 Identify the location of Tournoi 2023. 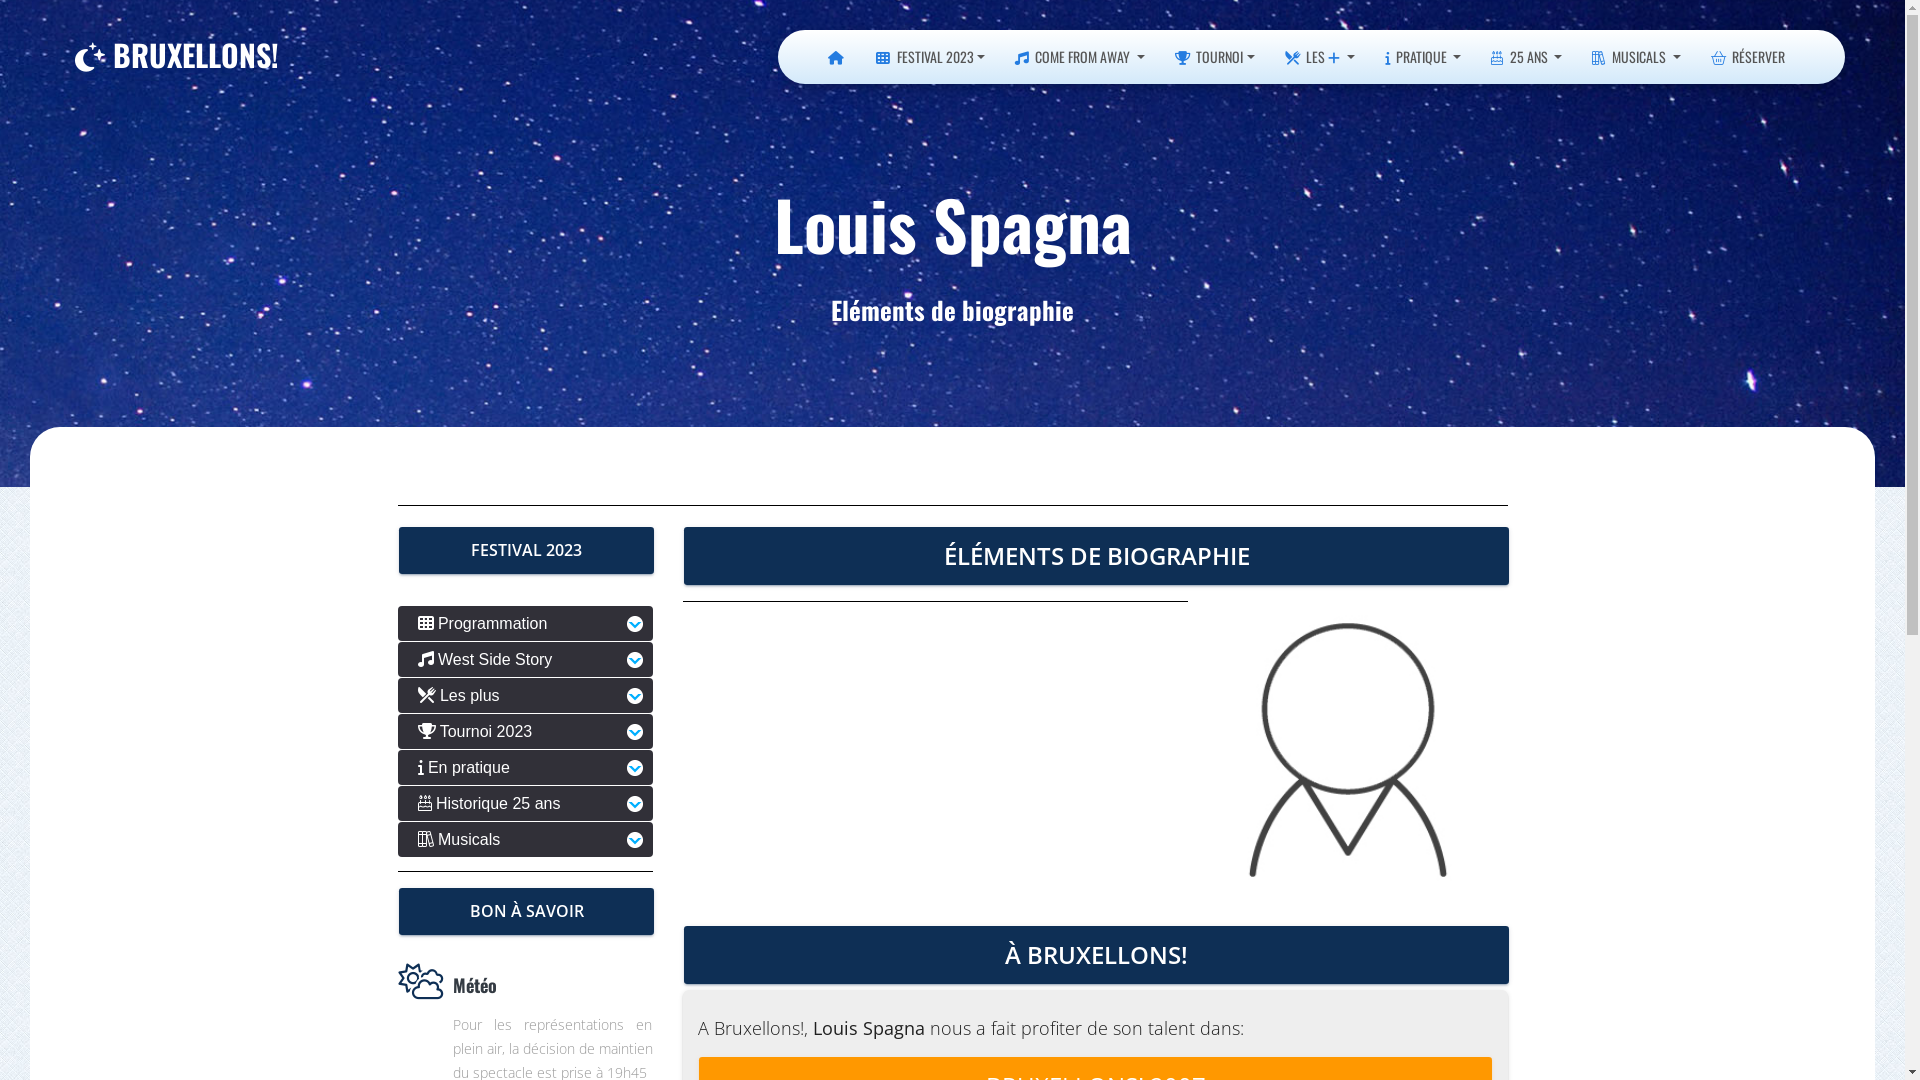
(526, 732).